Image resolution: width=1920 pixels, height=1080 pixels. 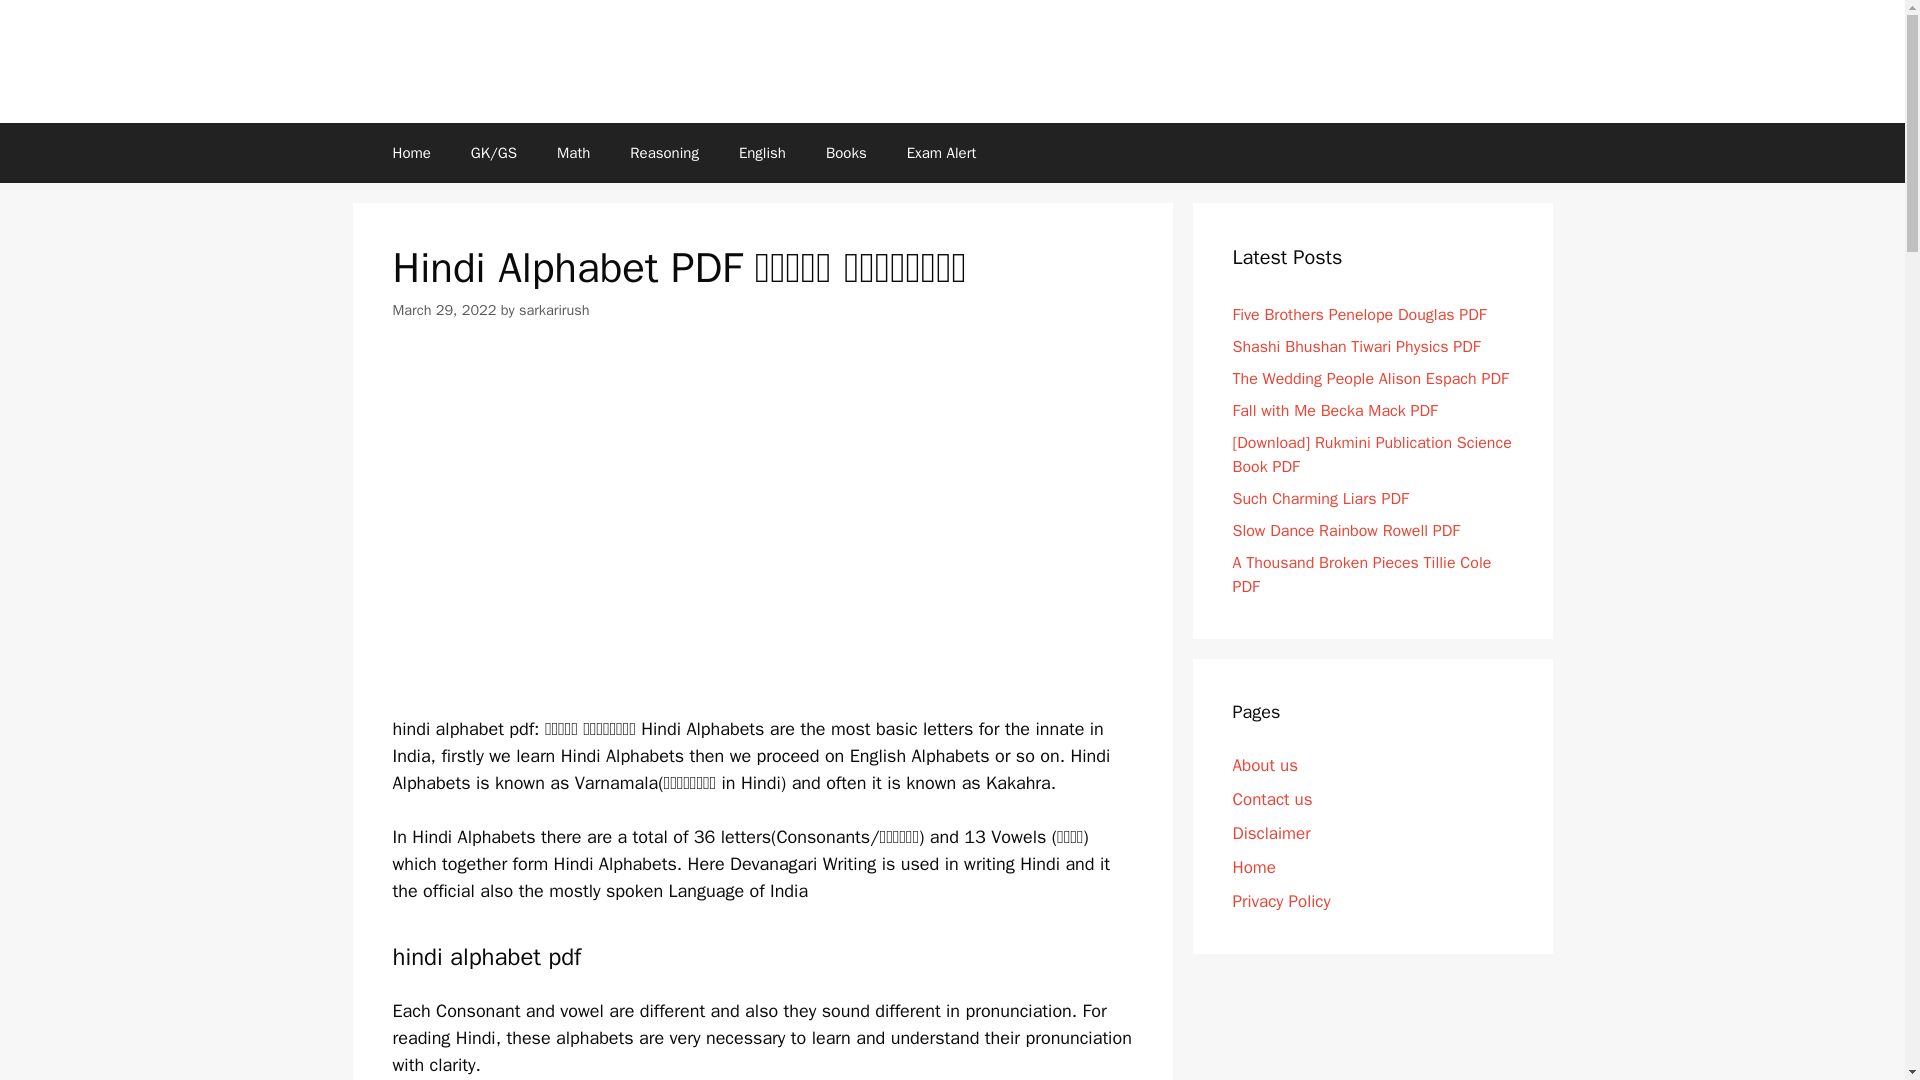 I want to click on View all posts by sarkarirush, so click(x=554, y=310).